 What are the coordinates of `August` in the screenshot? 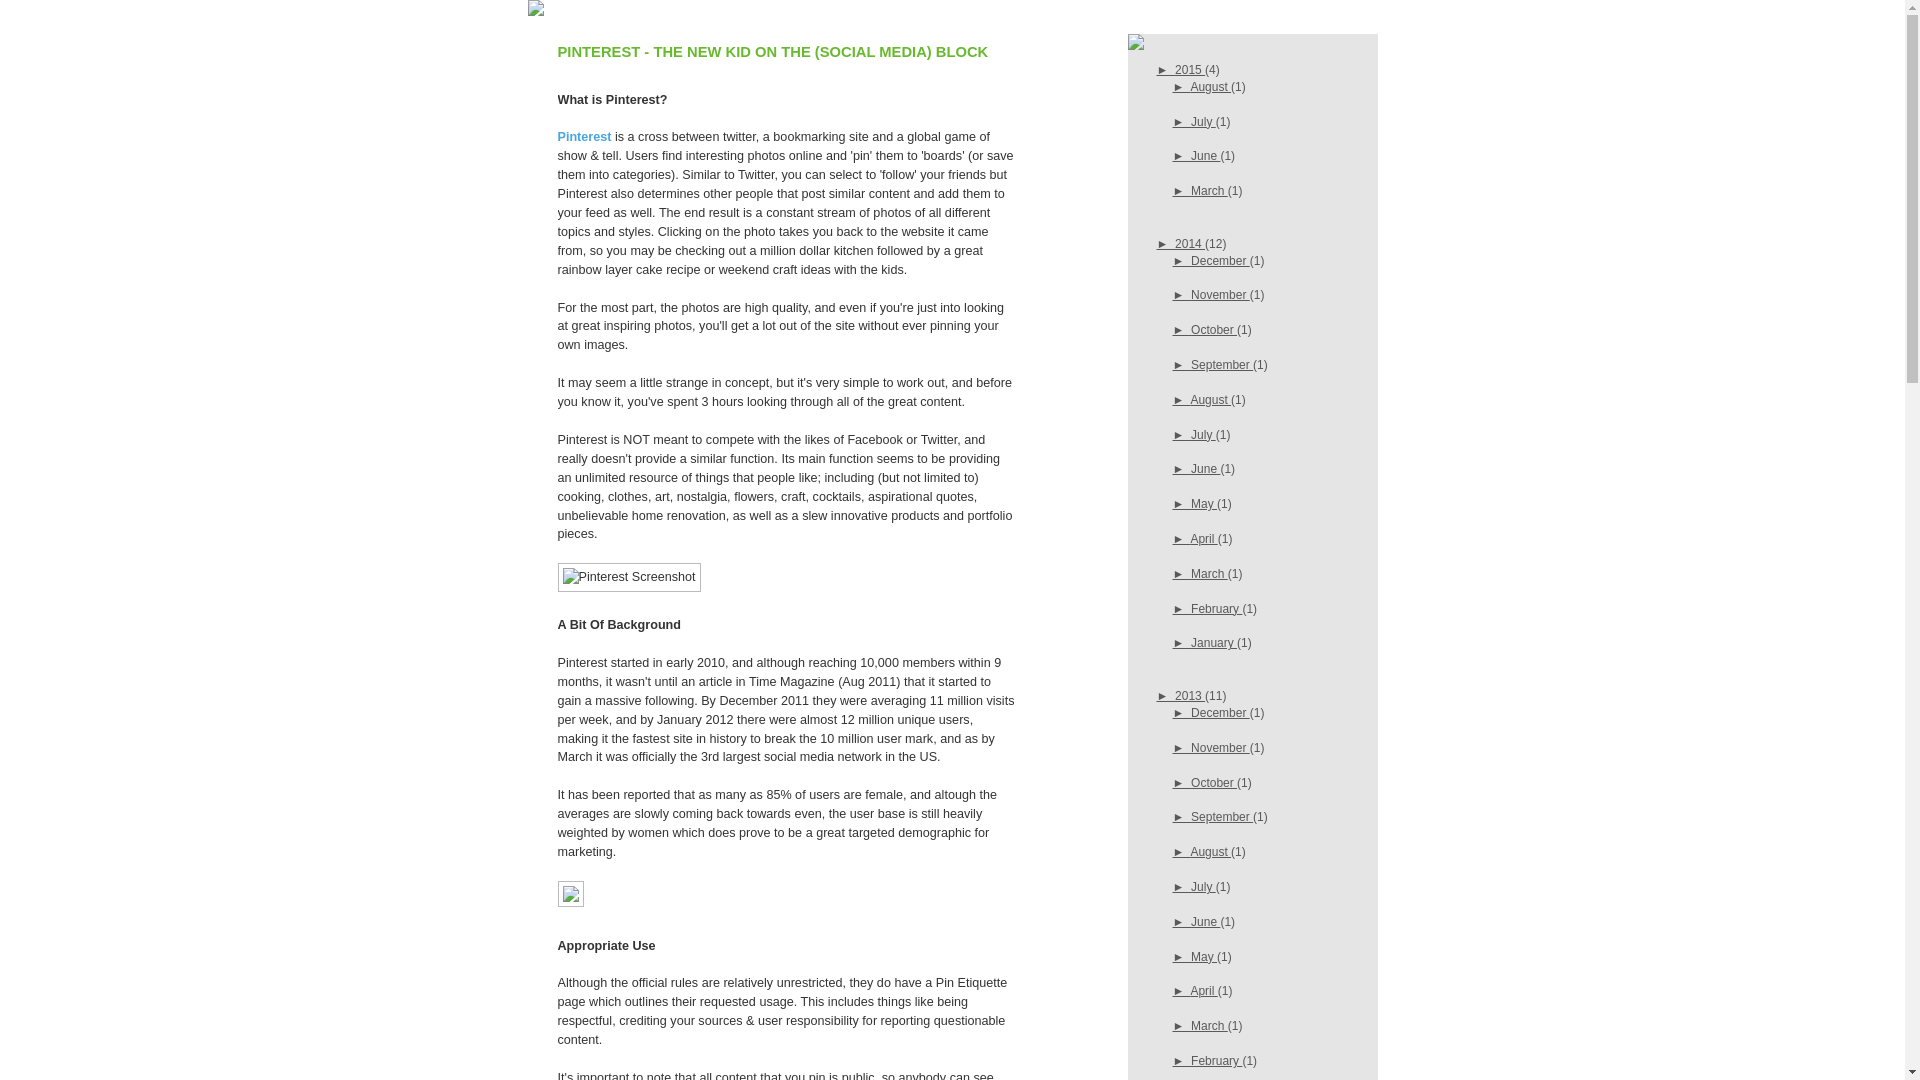 It's located at (1210, 400).